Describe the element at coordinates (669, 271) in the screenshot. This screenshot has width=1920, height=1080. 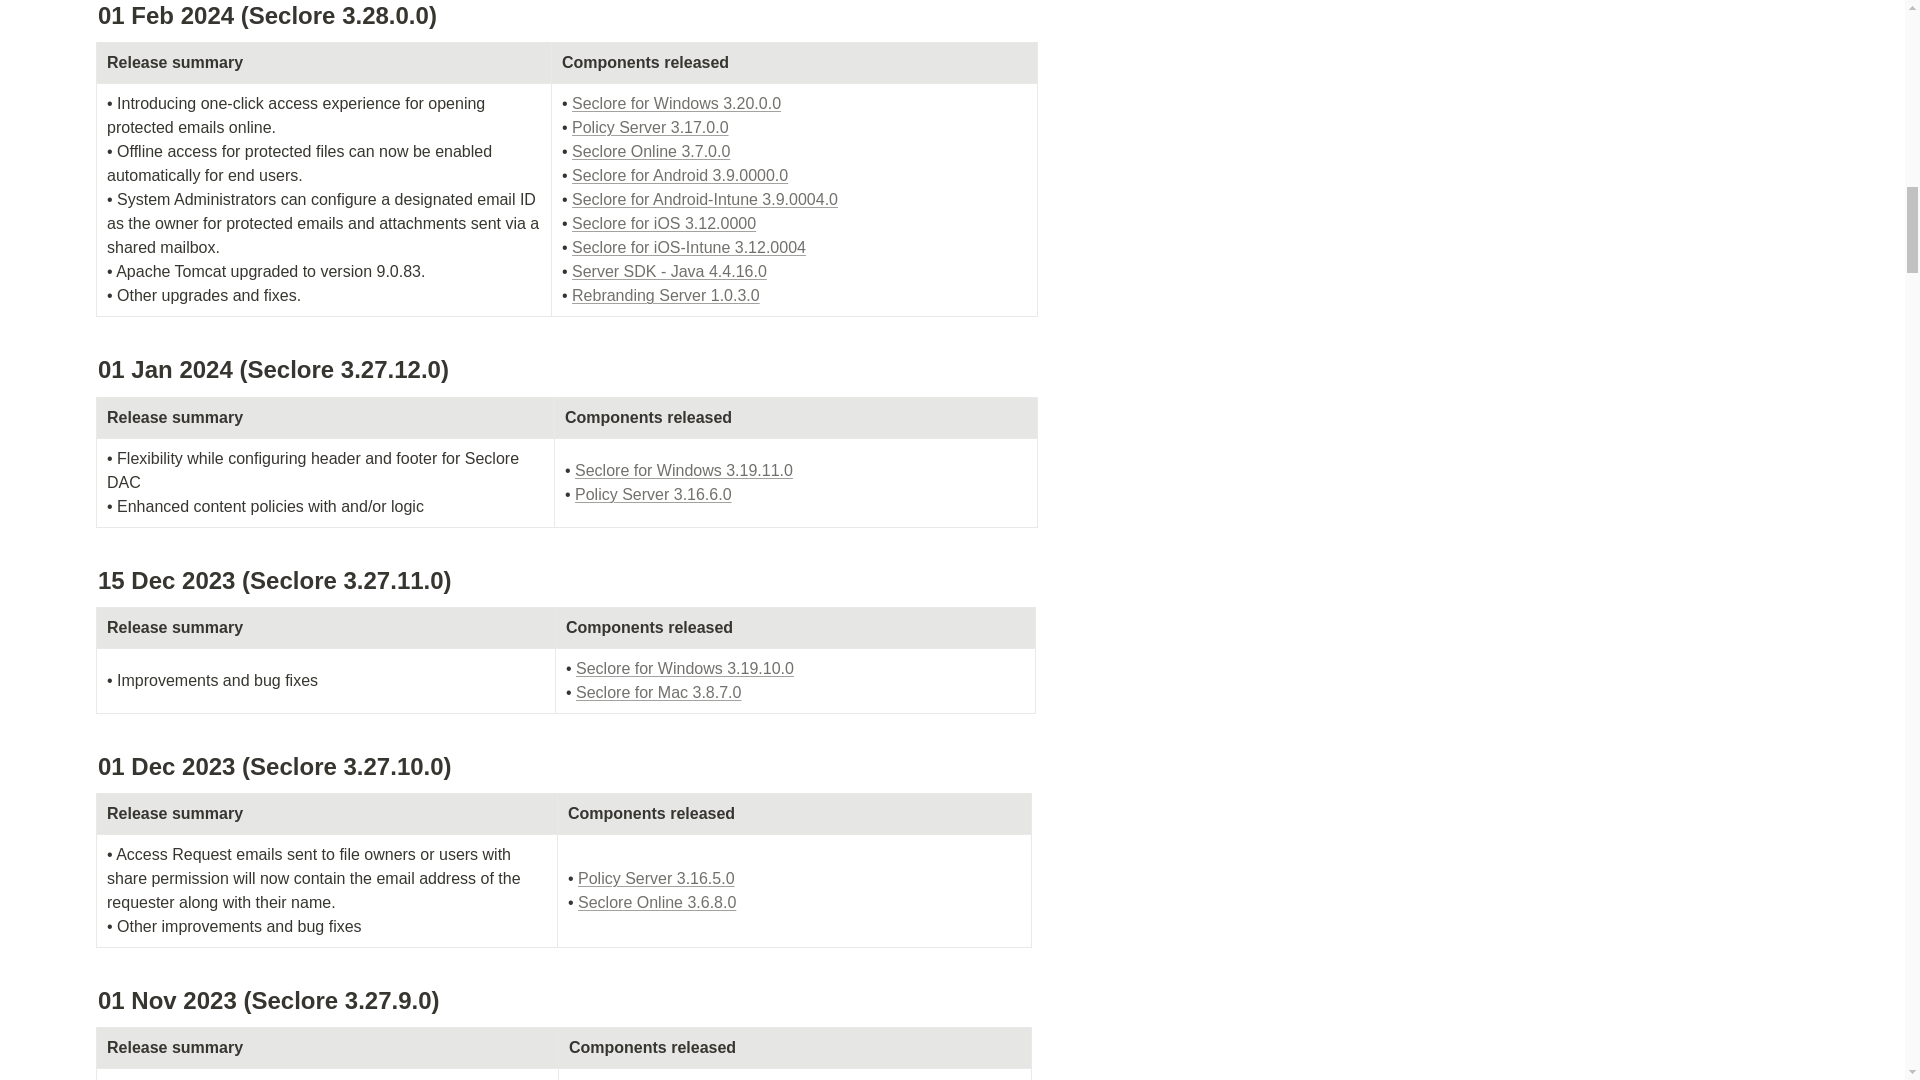
I see `Server SDK - Java 4.4.16.0` at that location.